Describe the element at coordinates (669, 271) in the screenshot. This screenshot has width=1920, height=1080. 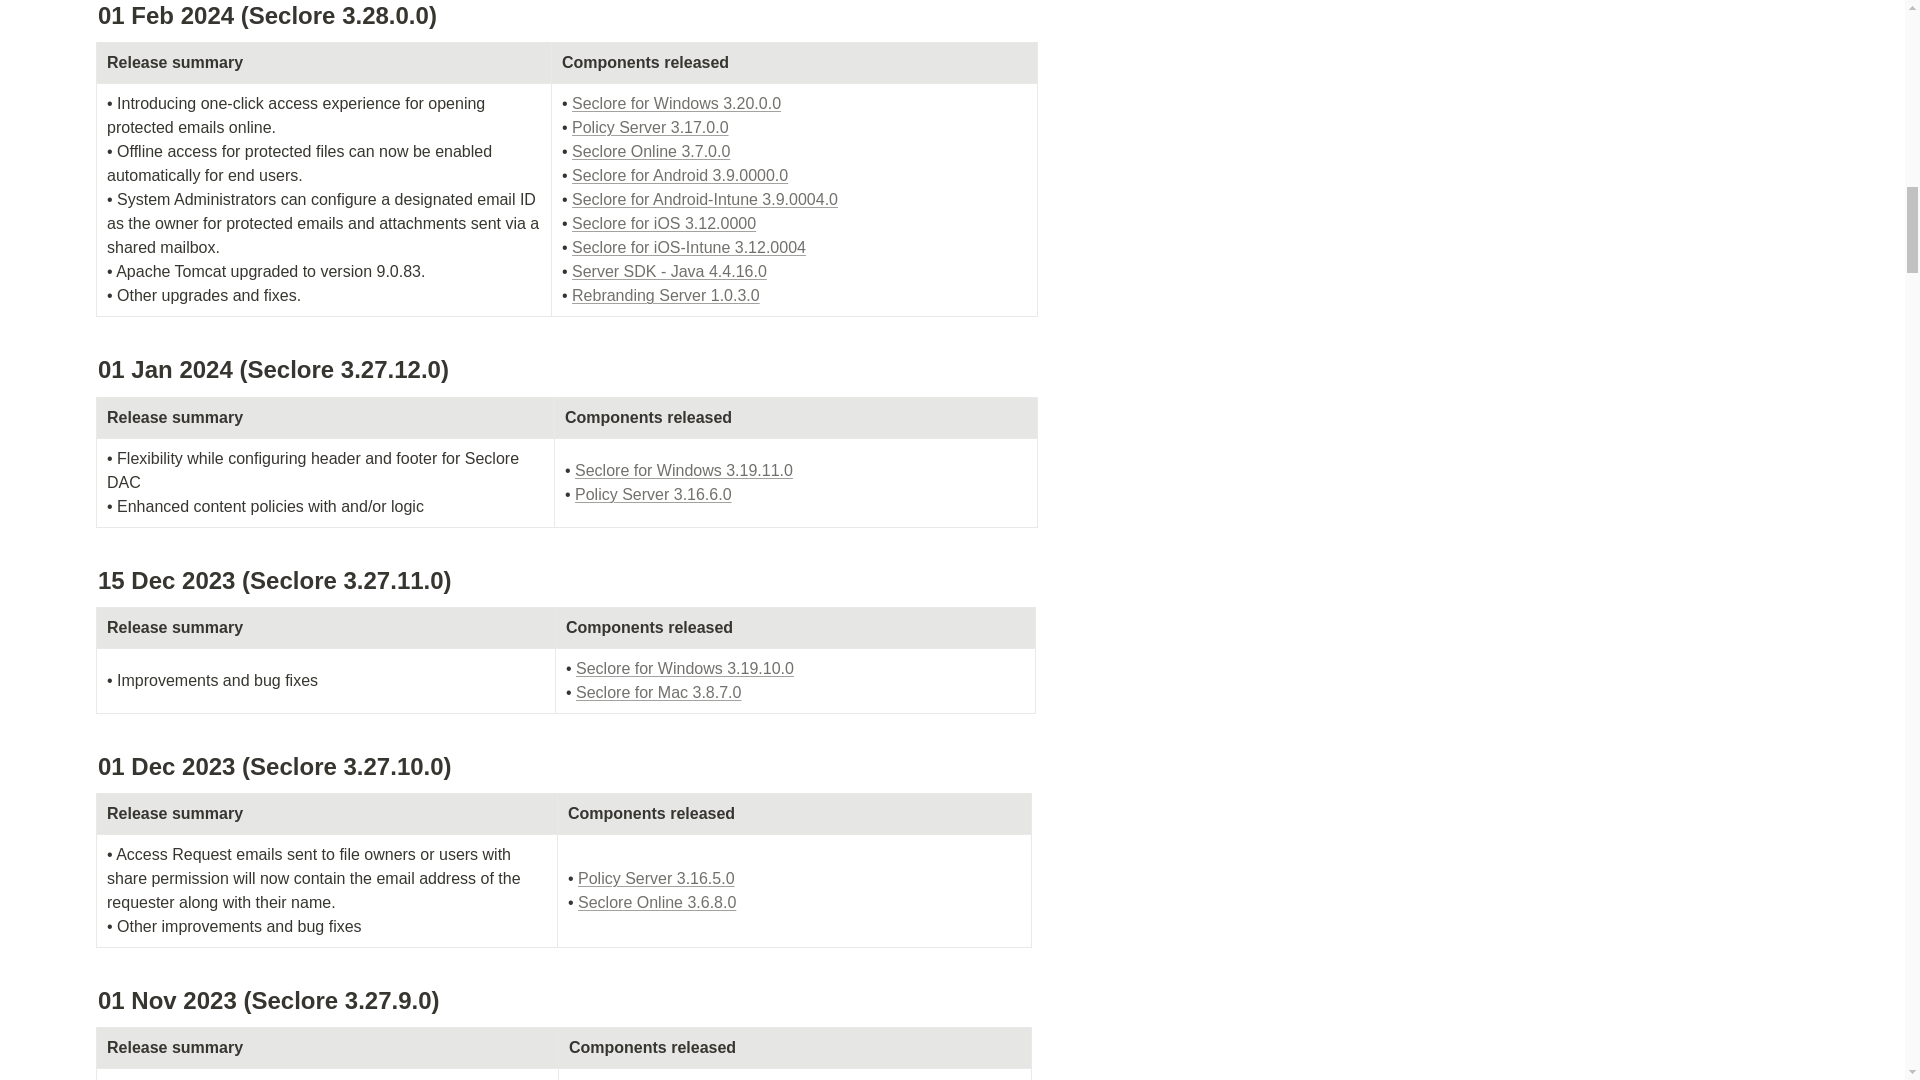
I see `Server SDK - Java 4.4.16.0` at that location.